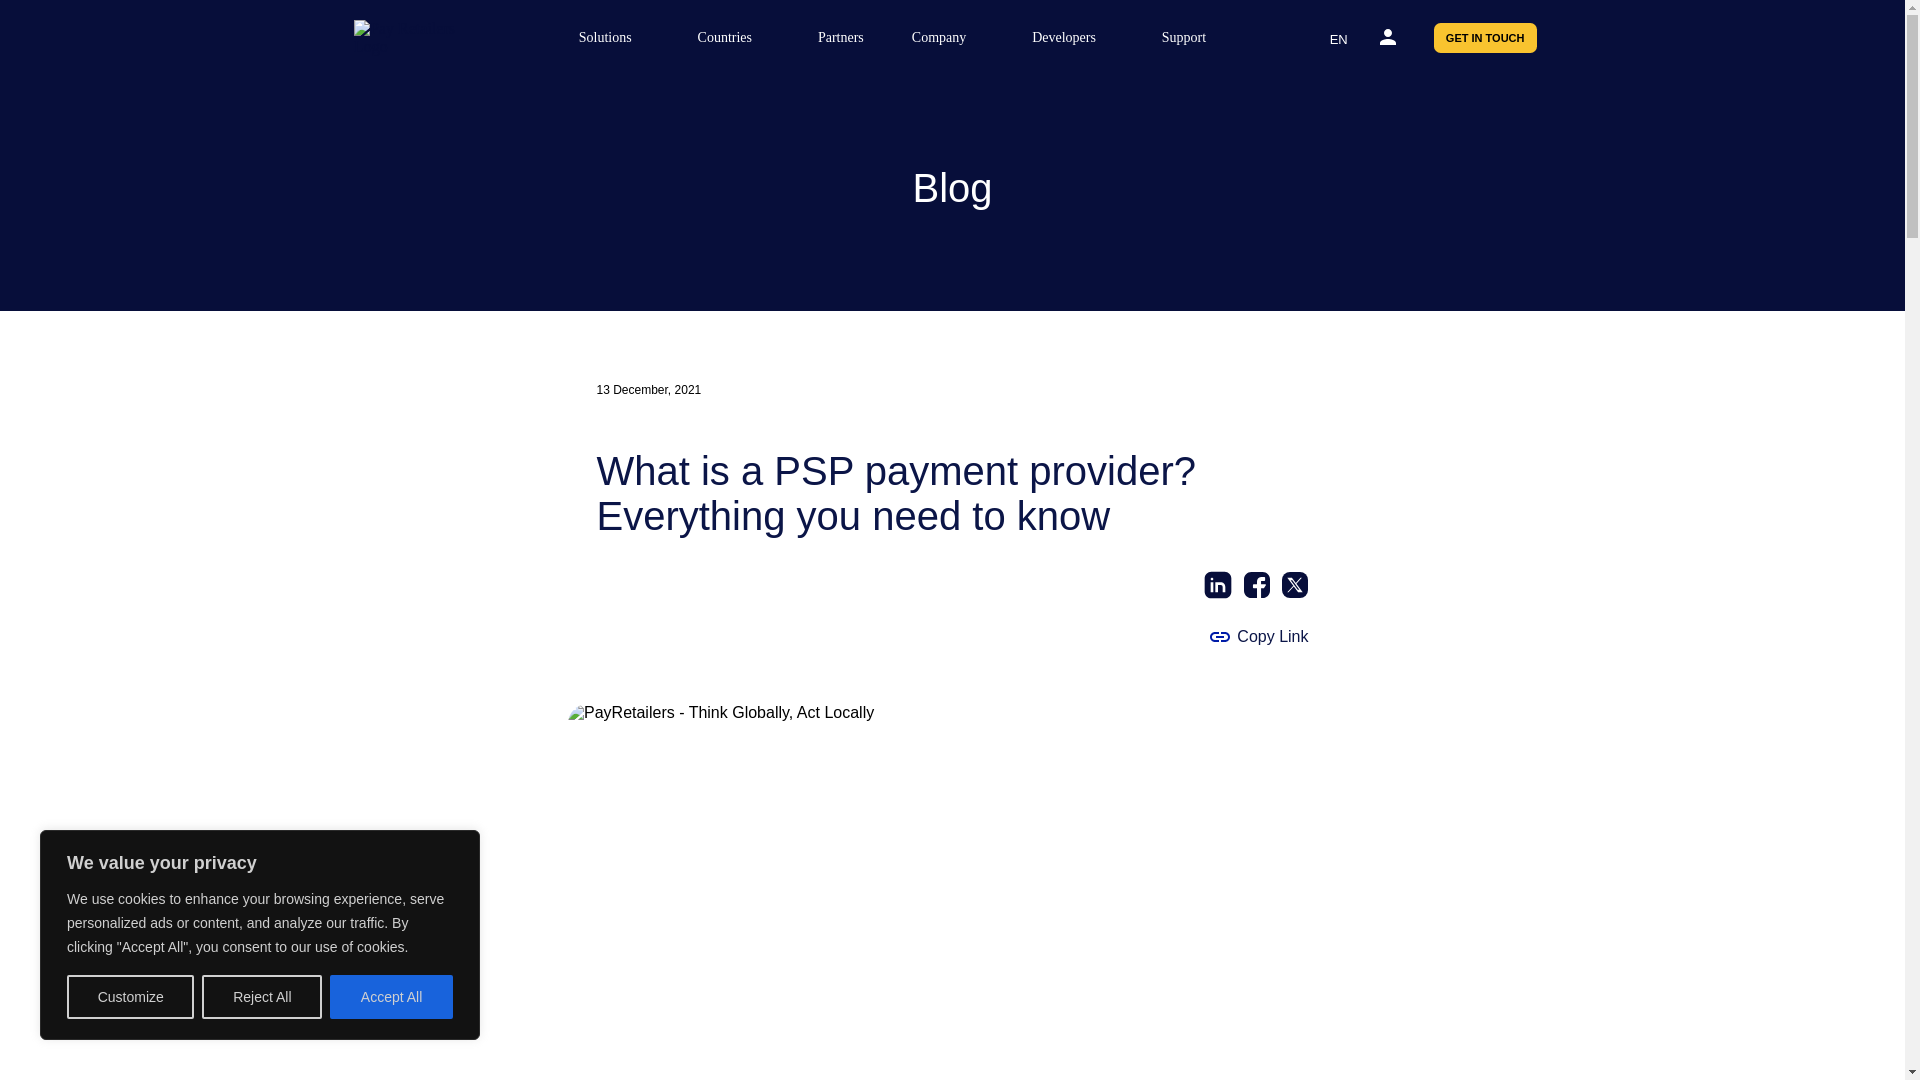 Image resolution: width=1920 pixels, height=1080 pixels. I want to click on Accept All, so click(392, 997).